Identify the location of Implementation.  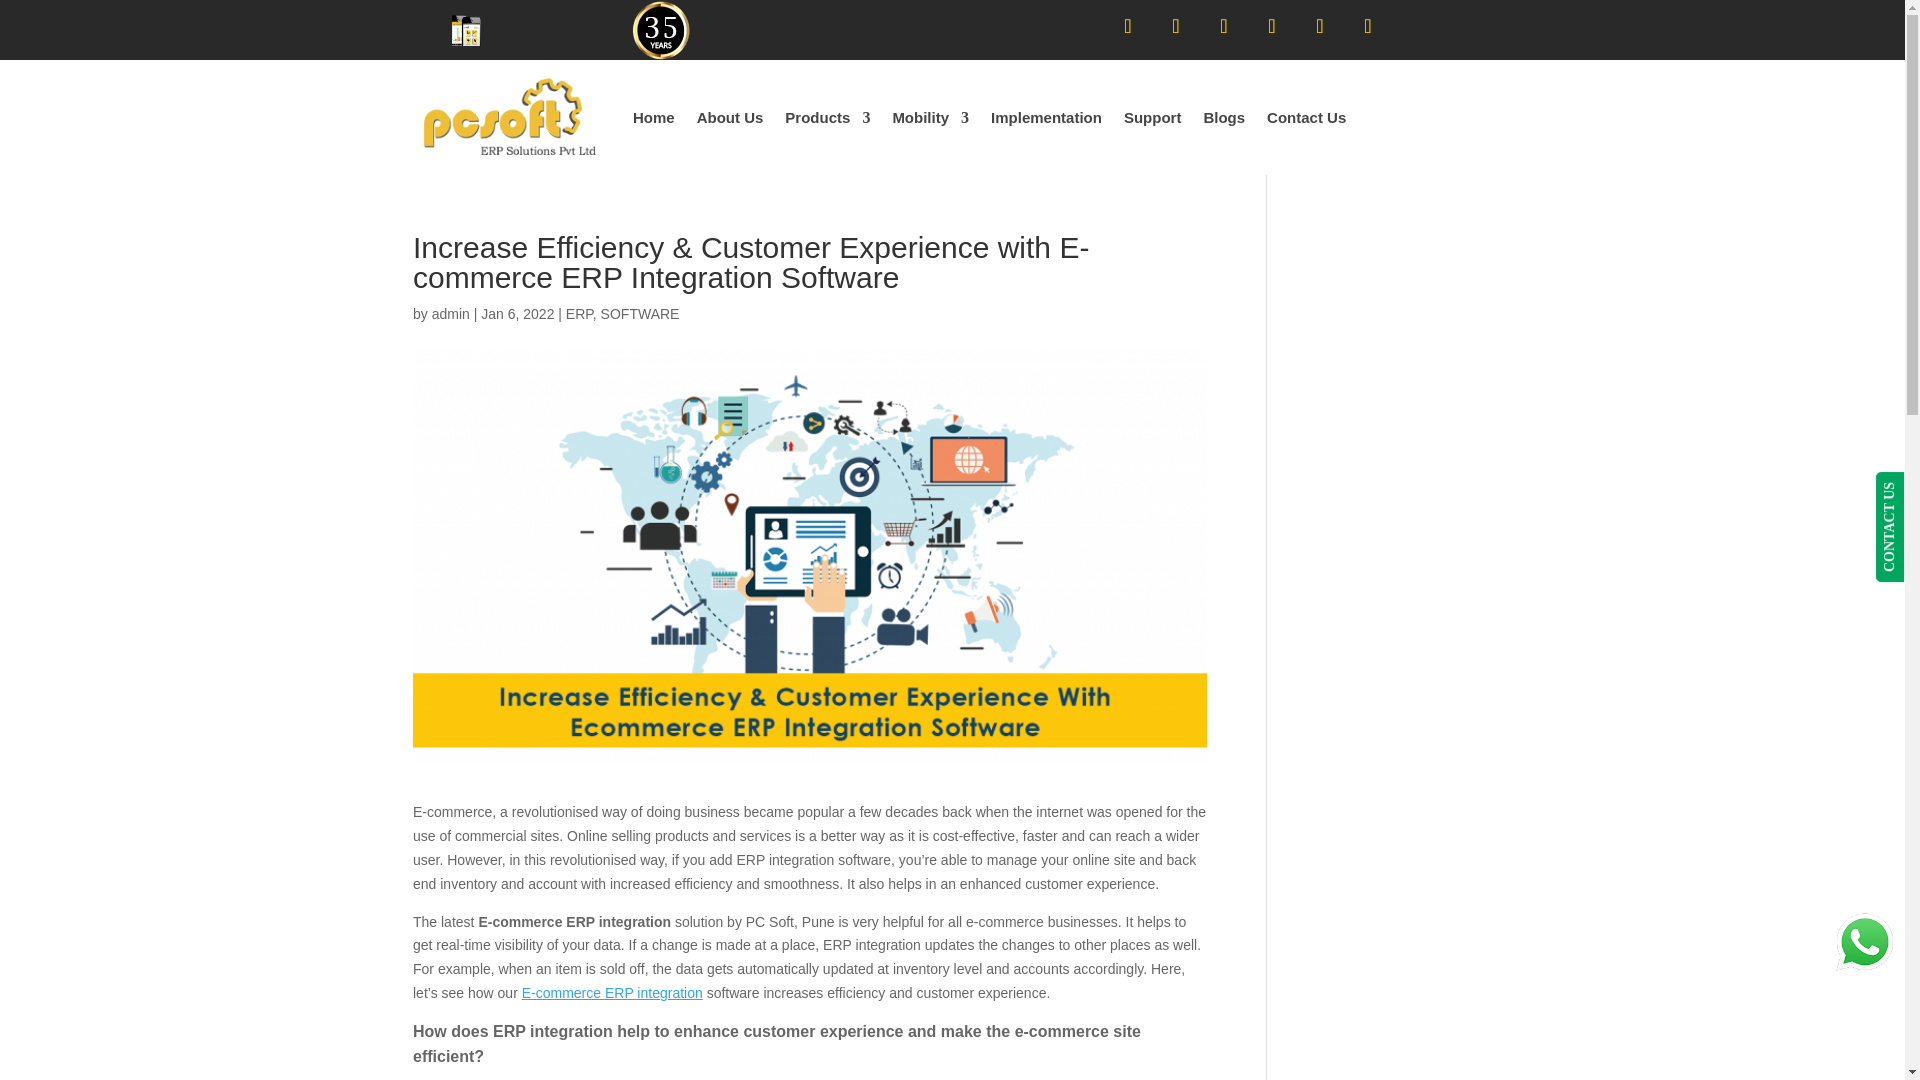
(1046, 118).